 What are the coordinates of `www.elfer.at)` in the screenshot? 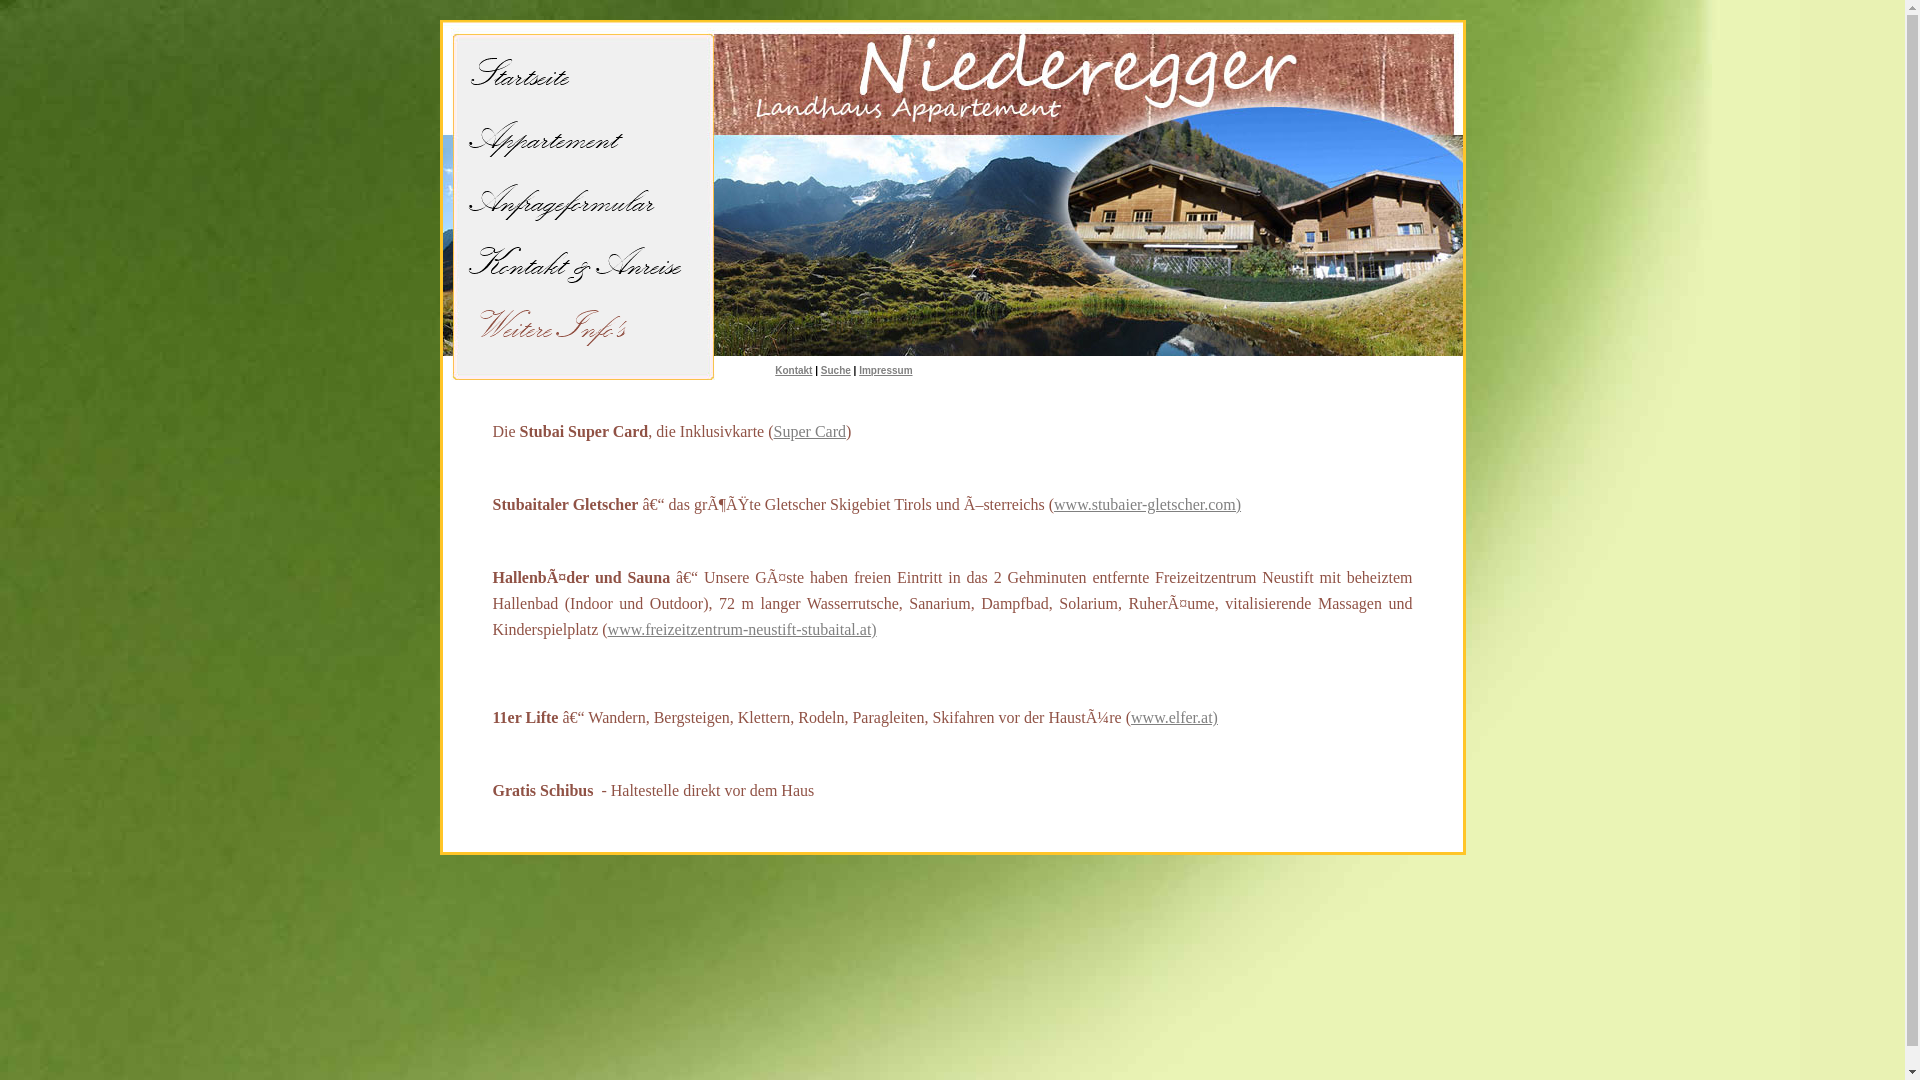 It's located at (1174, 718).